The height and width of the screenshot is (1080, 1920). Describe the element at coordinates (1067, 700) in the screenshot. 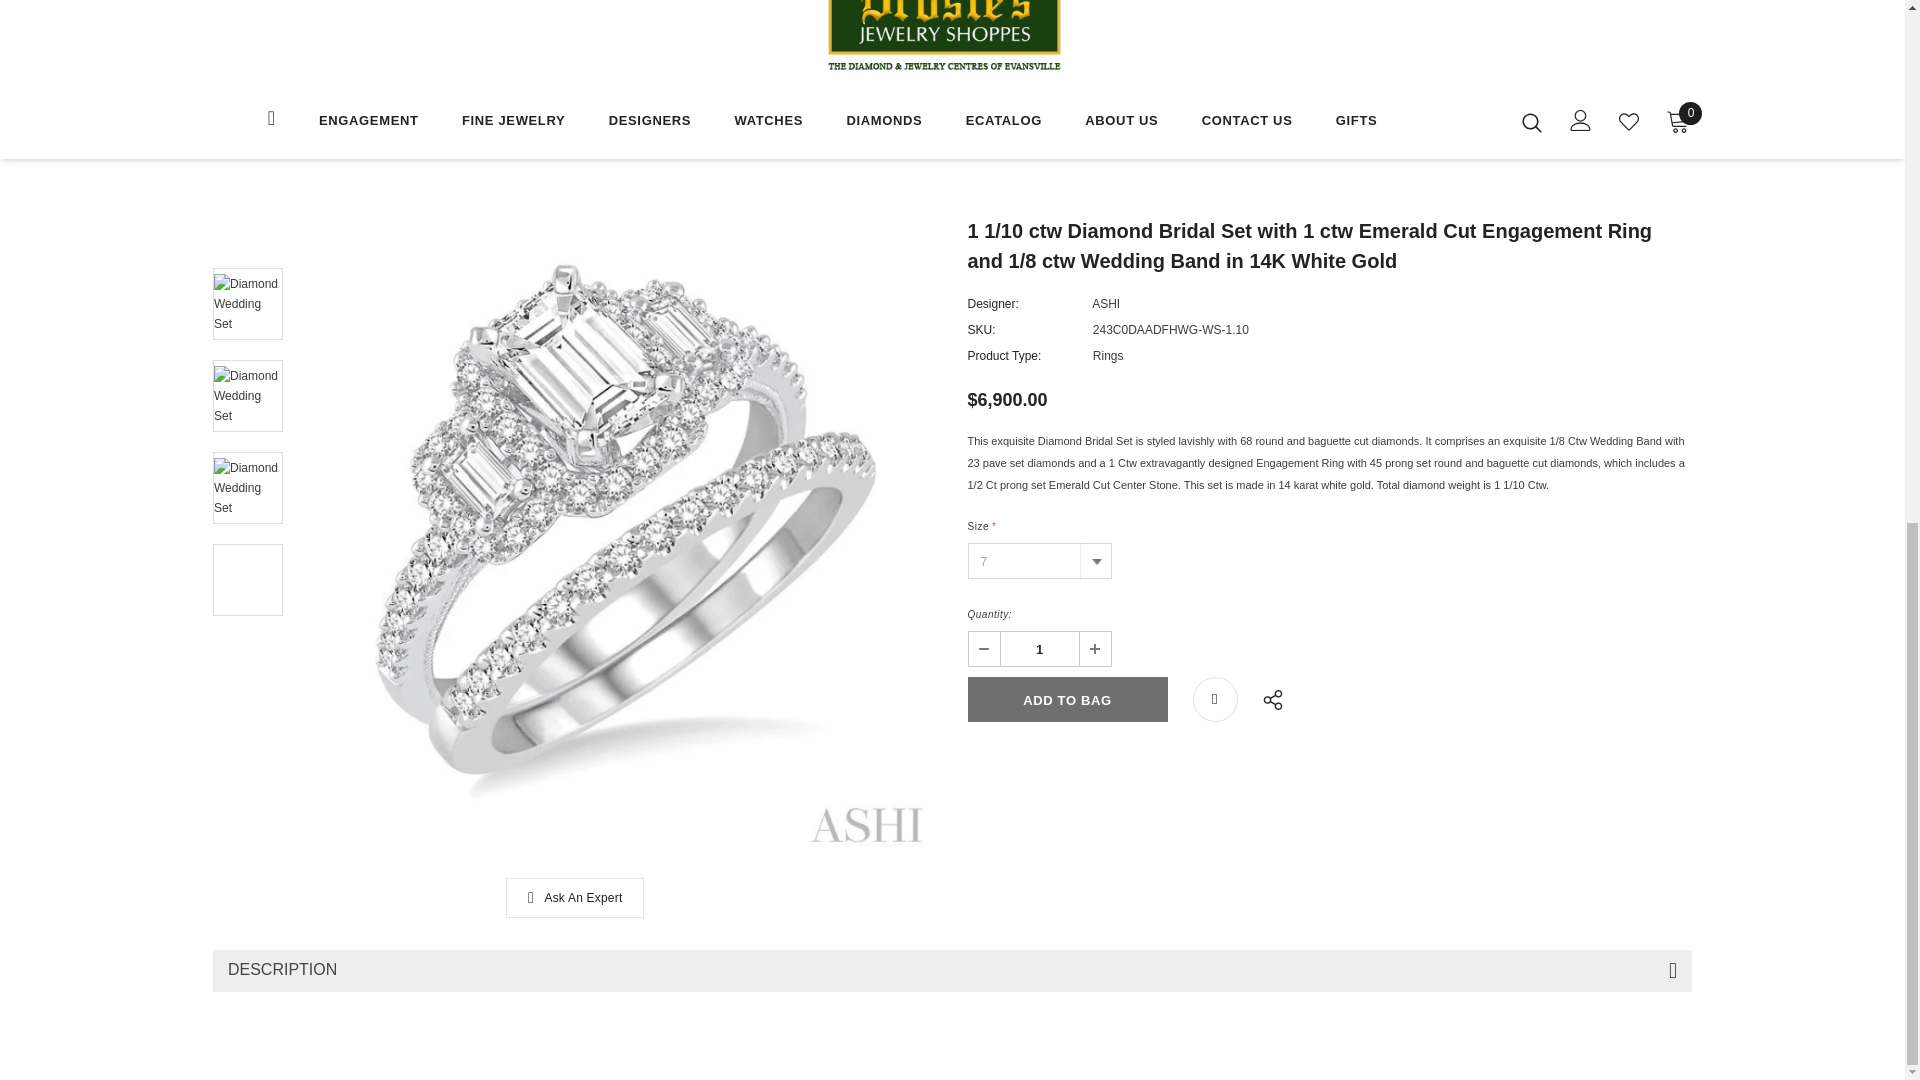

I see `Add to Bag` at that location.